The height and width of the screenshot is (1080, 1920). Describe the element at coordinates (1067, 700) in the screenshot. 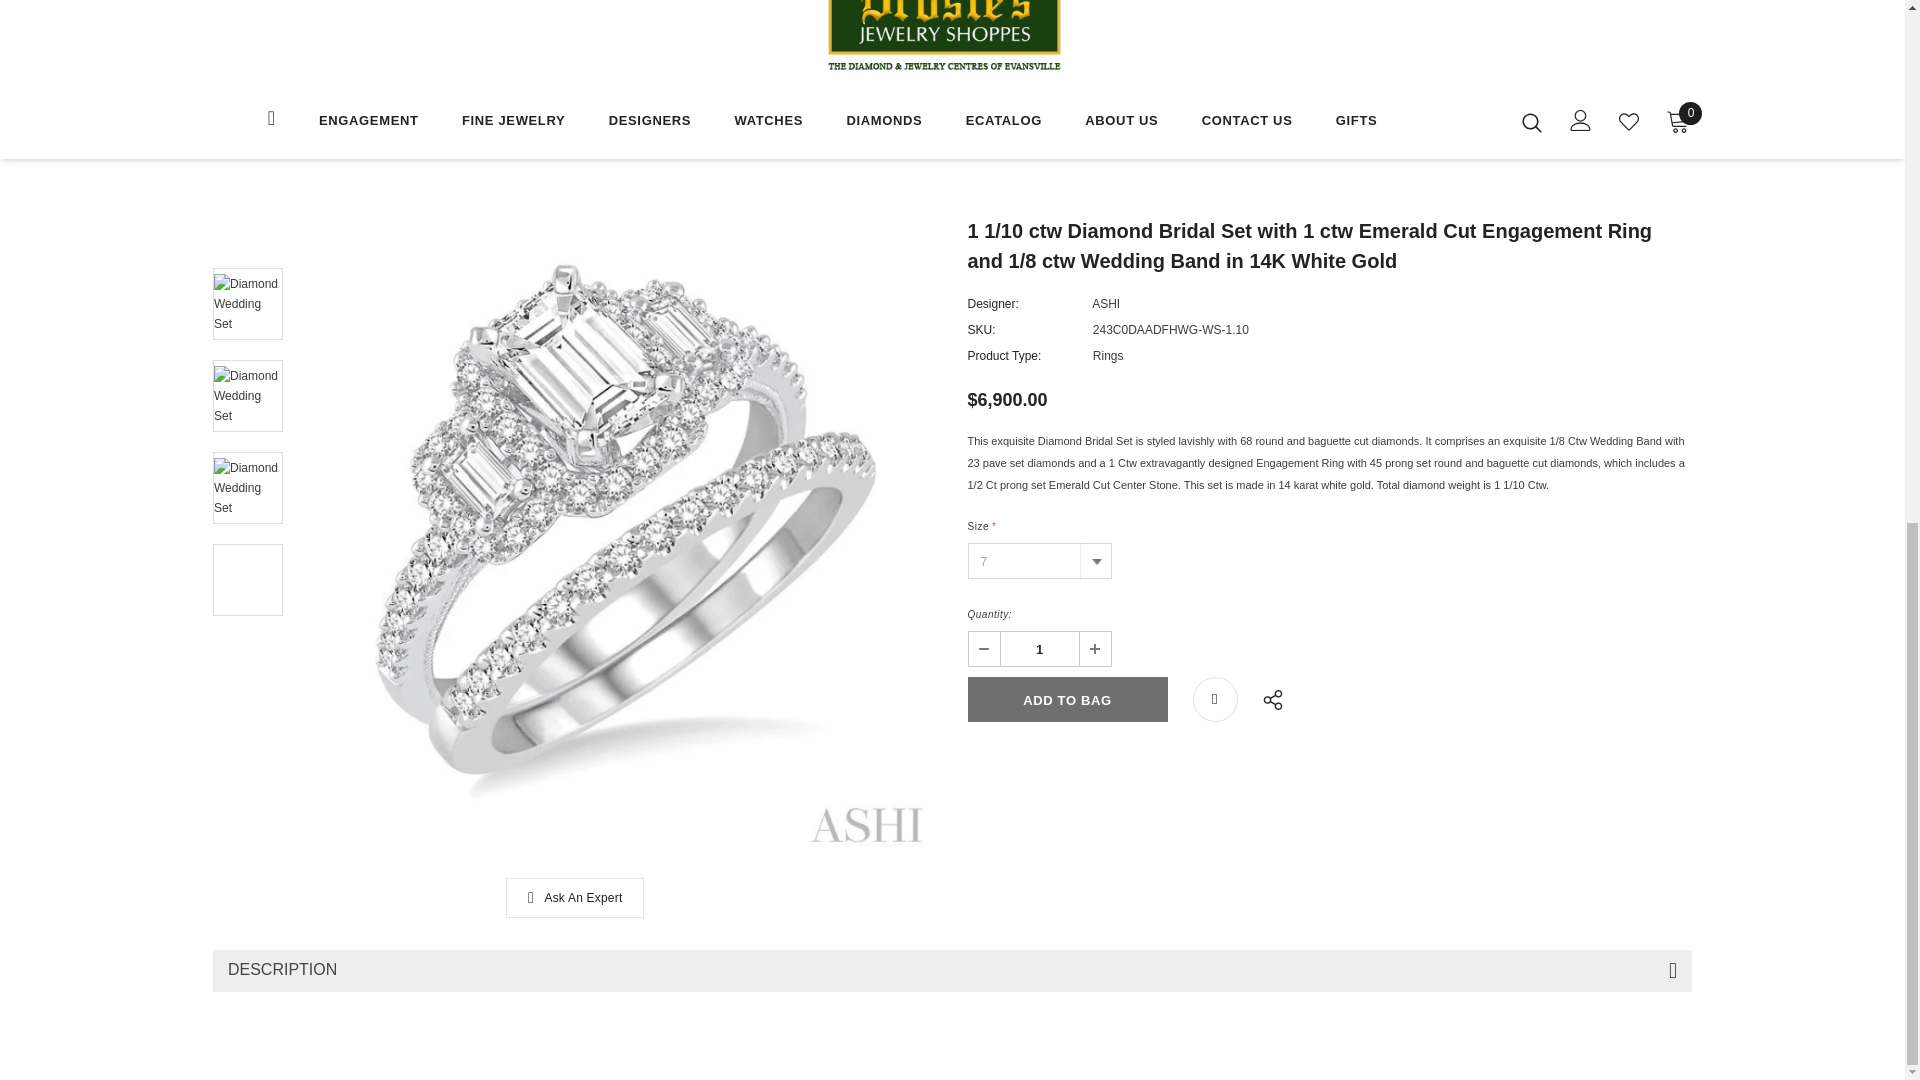

I see `Add to Bag` at that location.